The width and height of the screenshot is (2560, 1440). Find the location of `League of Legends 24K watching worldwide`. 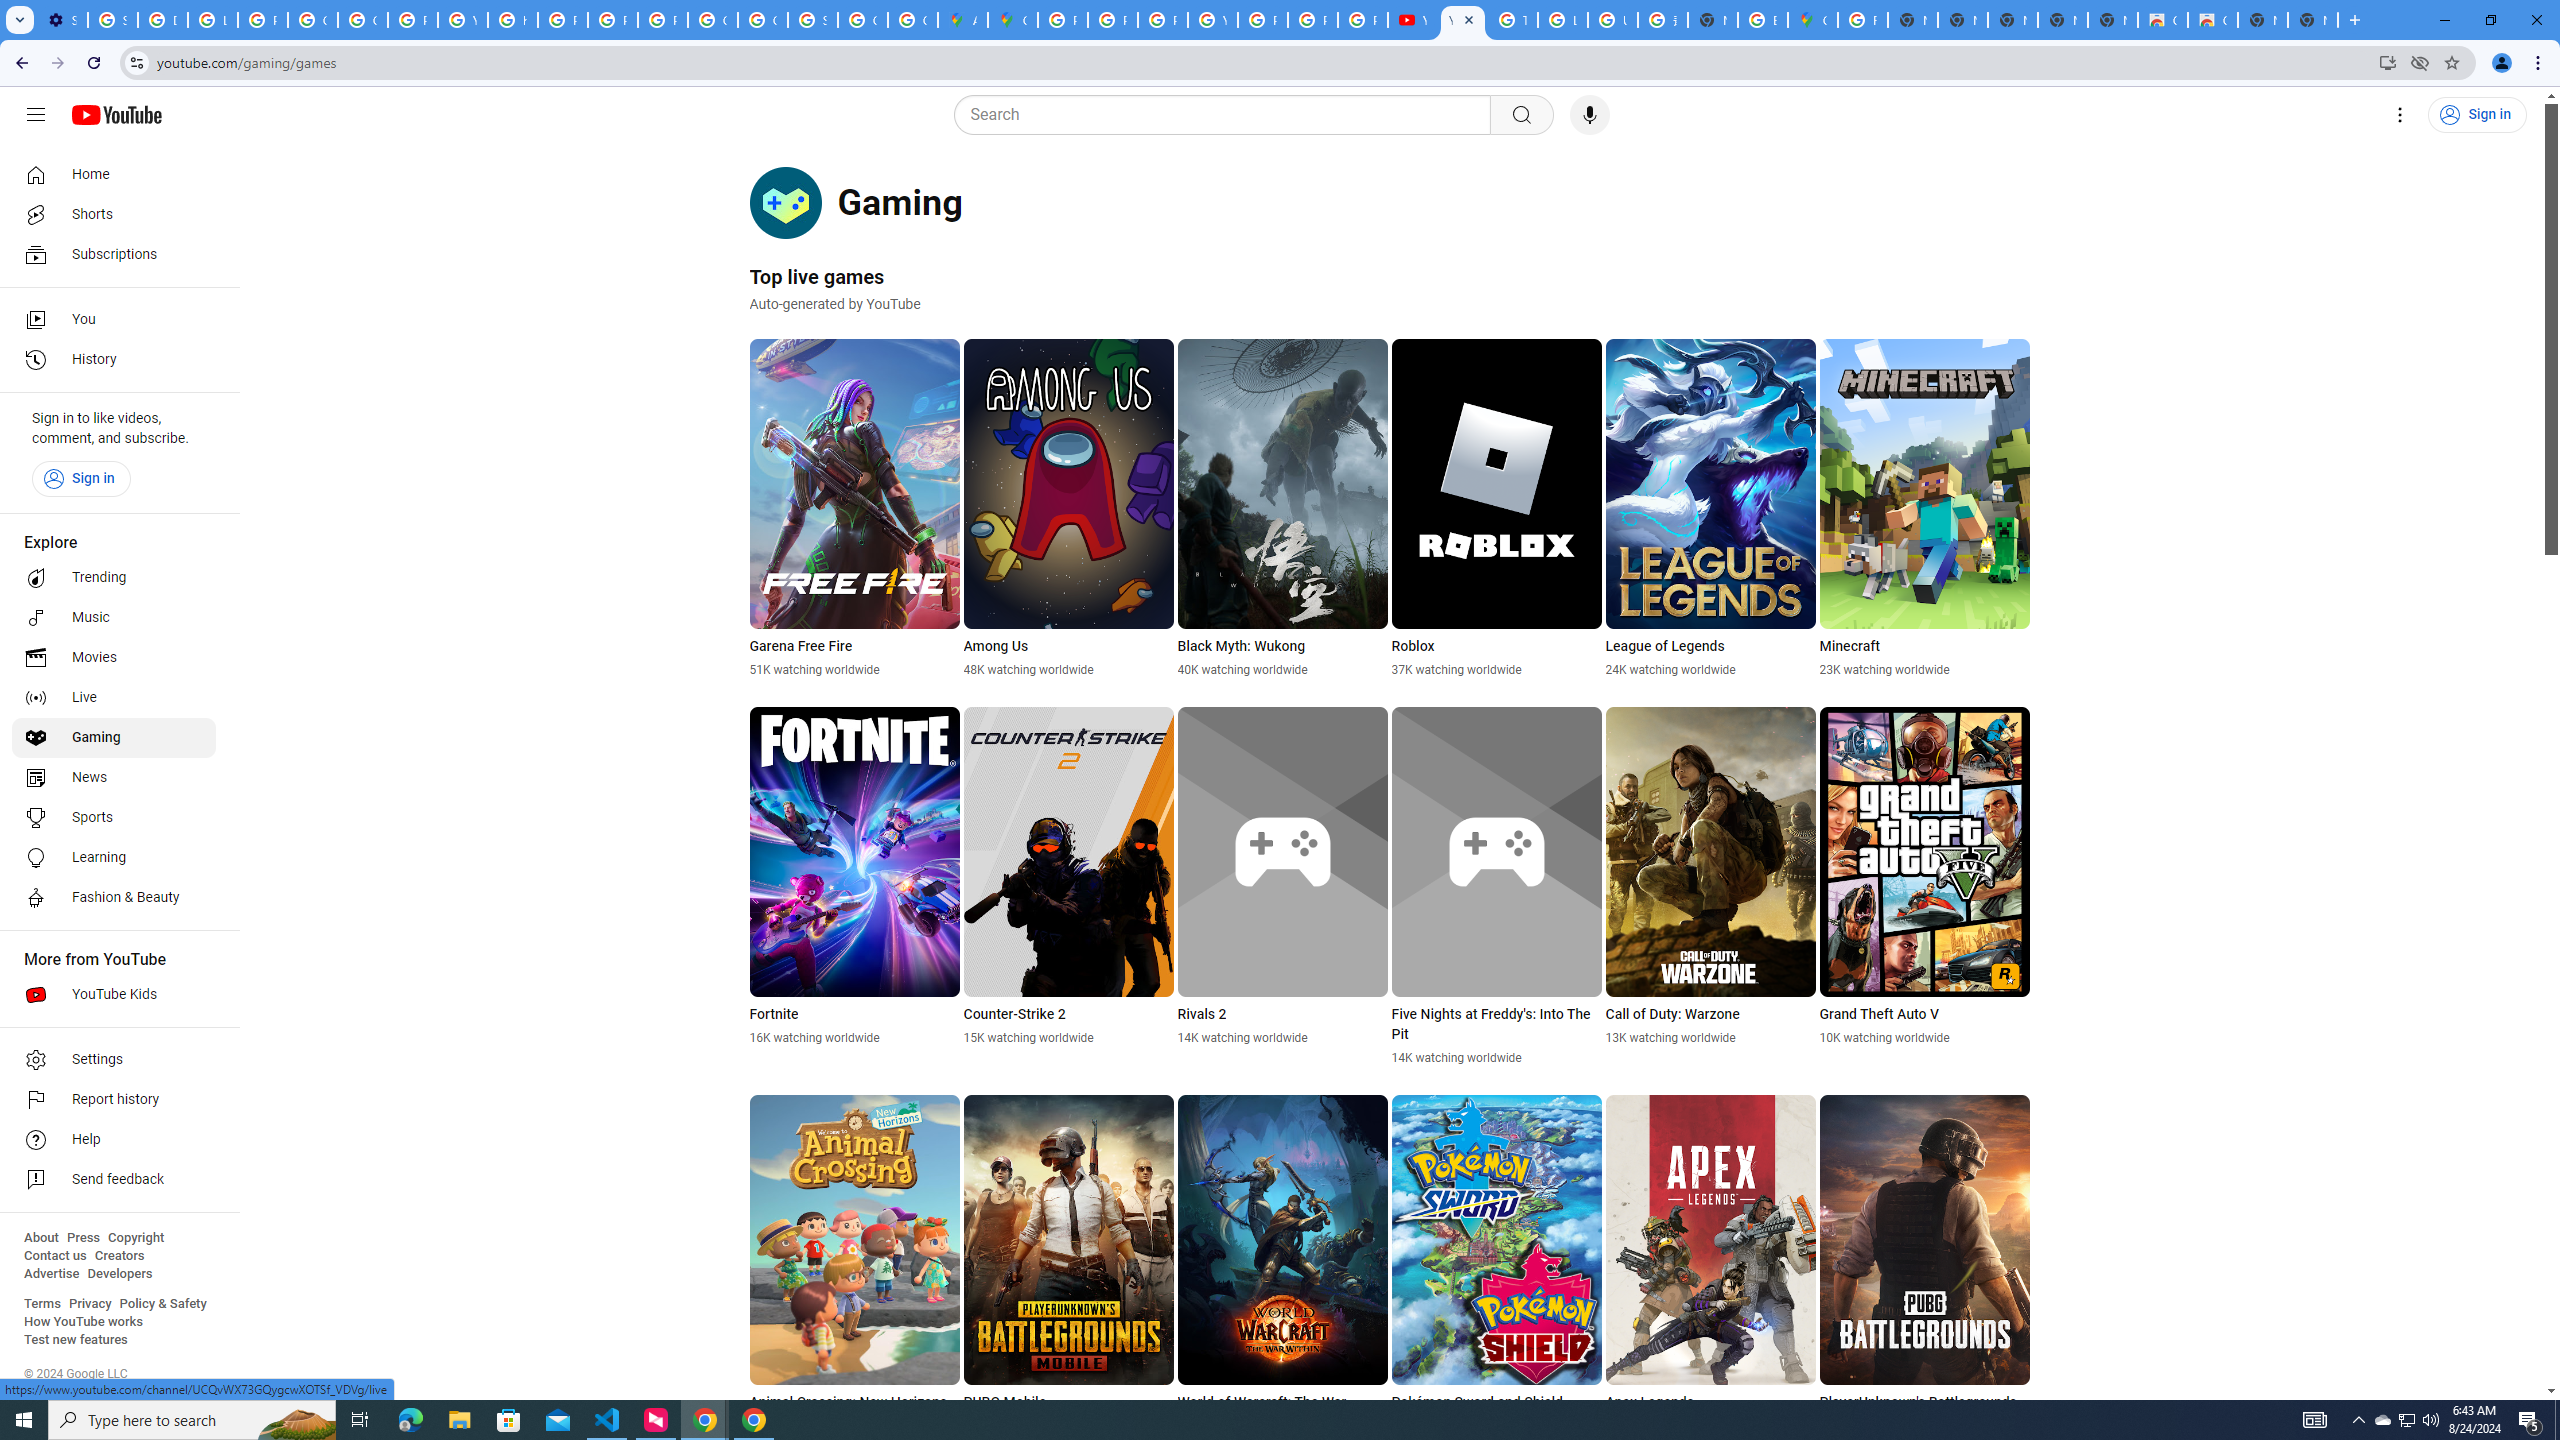

League of Legends 24K watching worldwide is located at coordinates (1710, 508).